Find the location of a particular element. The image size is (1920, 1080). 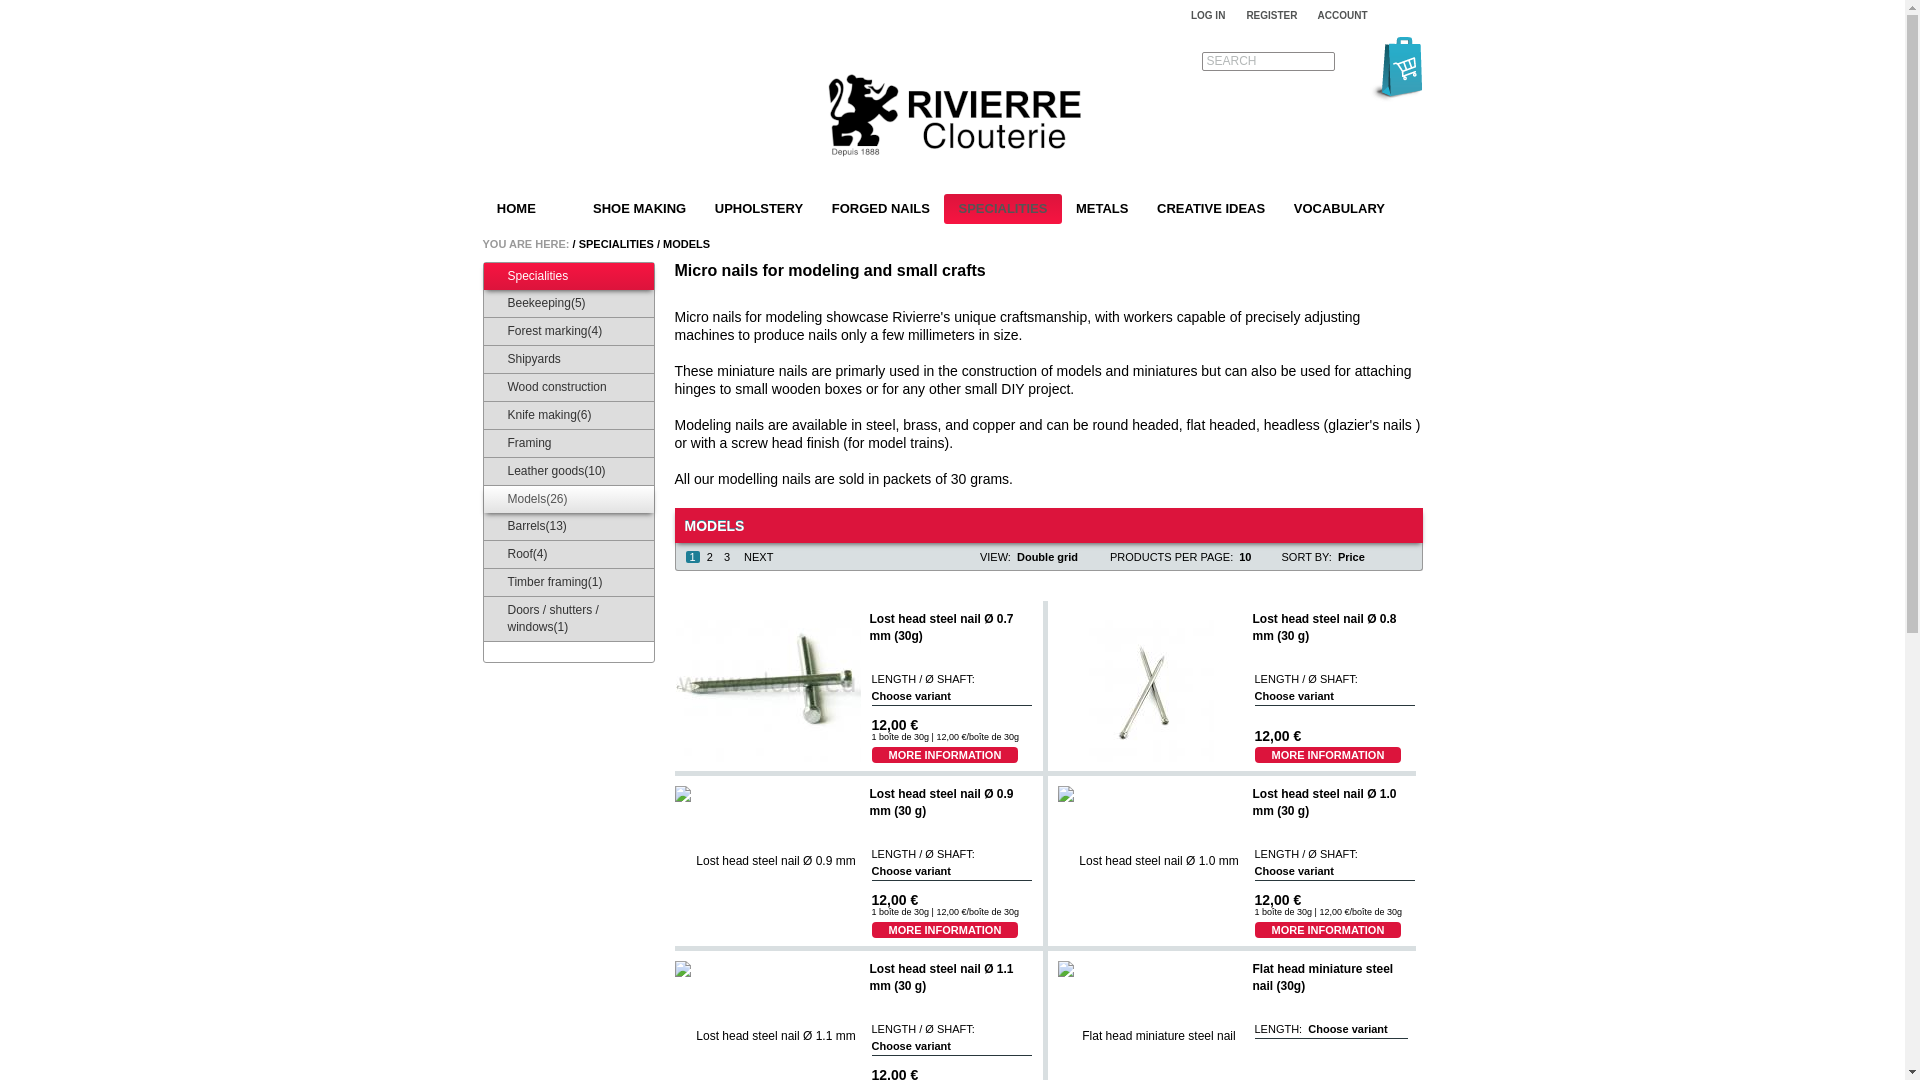

English is located at coordinates (1410, 14).